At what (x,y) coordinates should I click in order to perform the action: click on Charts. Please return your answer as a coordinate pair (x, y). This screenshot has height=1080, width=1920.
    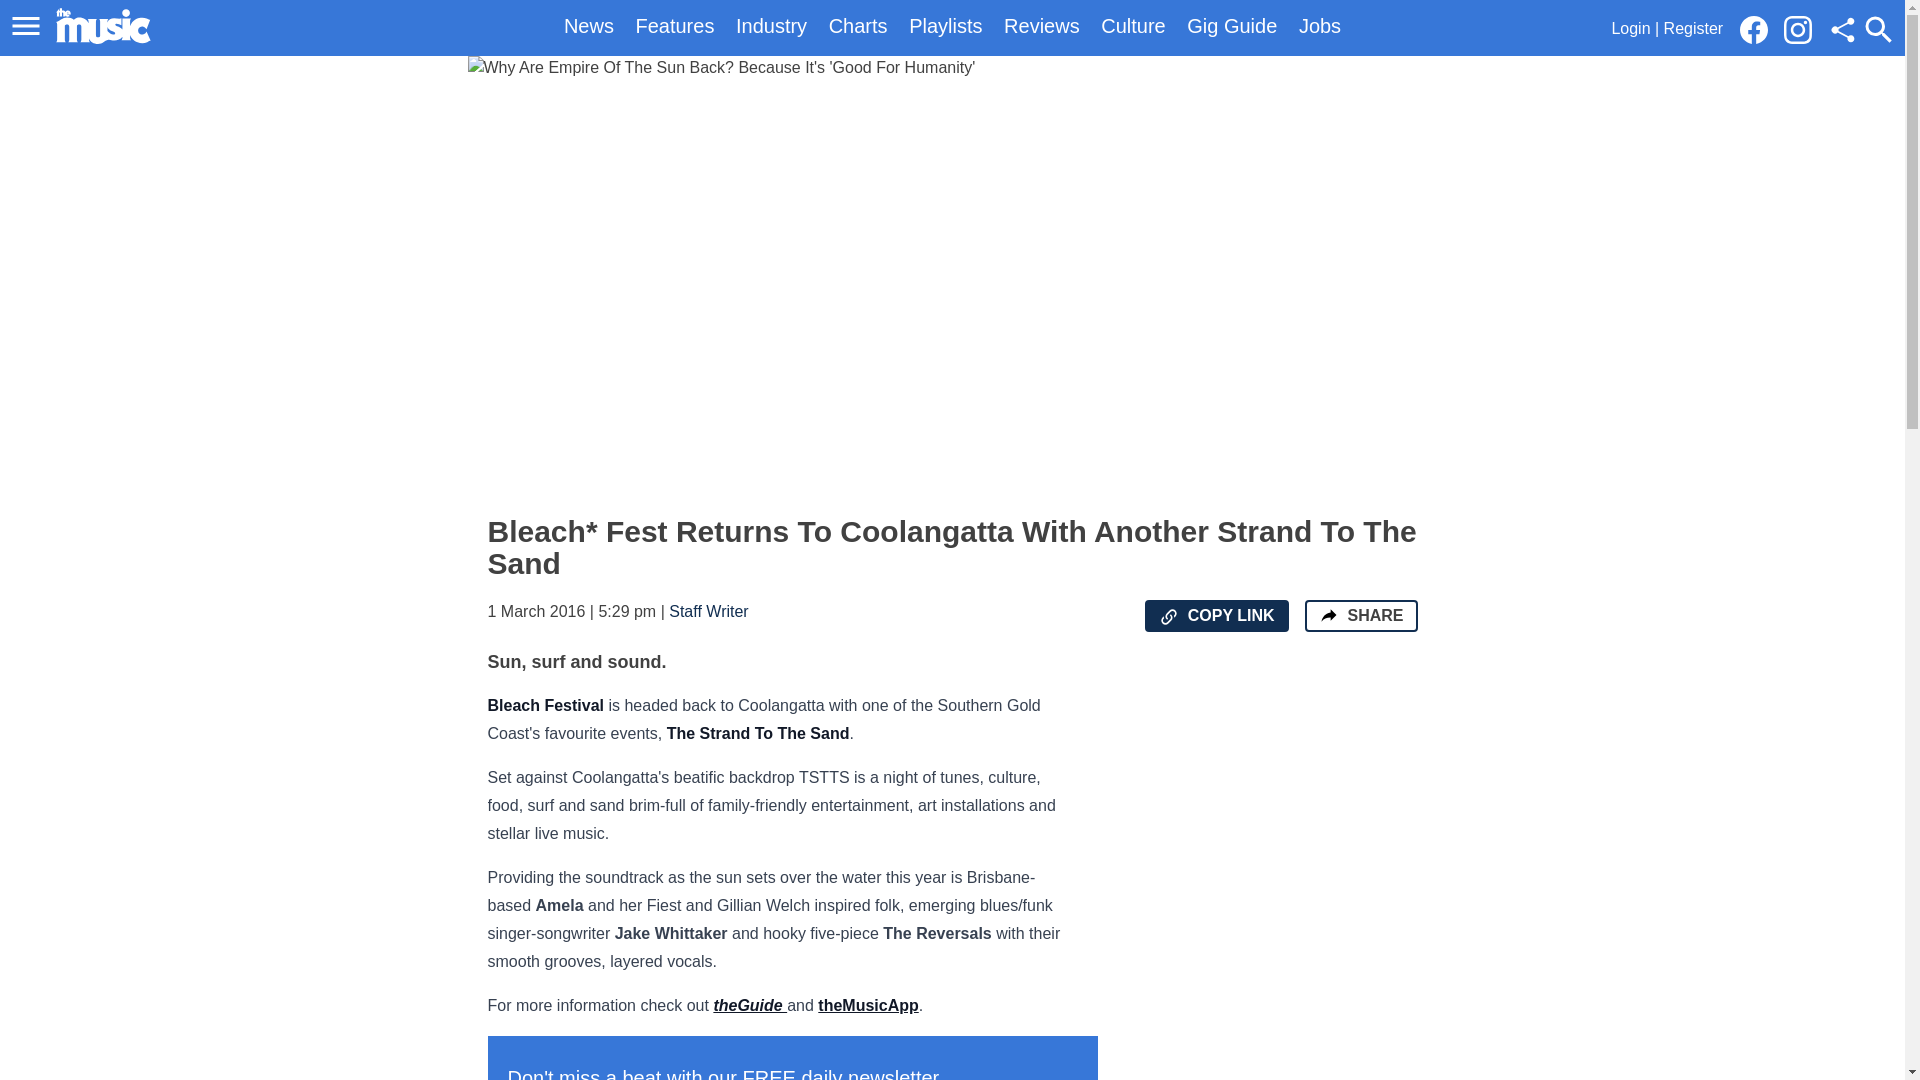
    Looking at the image, I should click on (858, 26).